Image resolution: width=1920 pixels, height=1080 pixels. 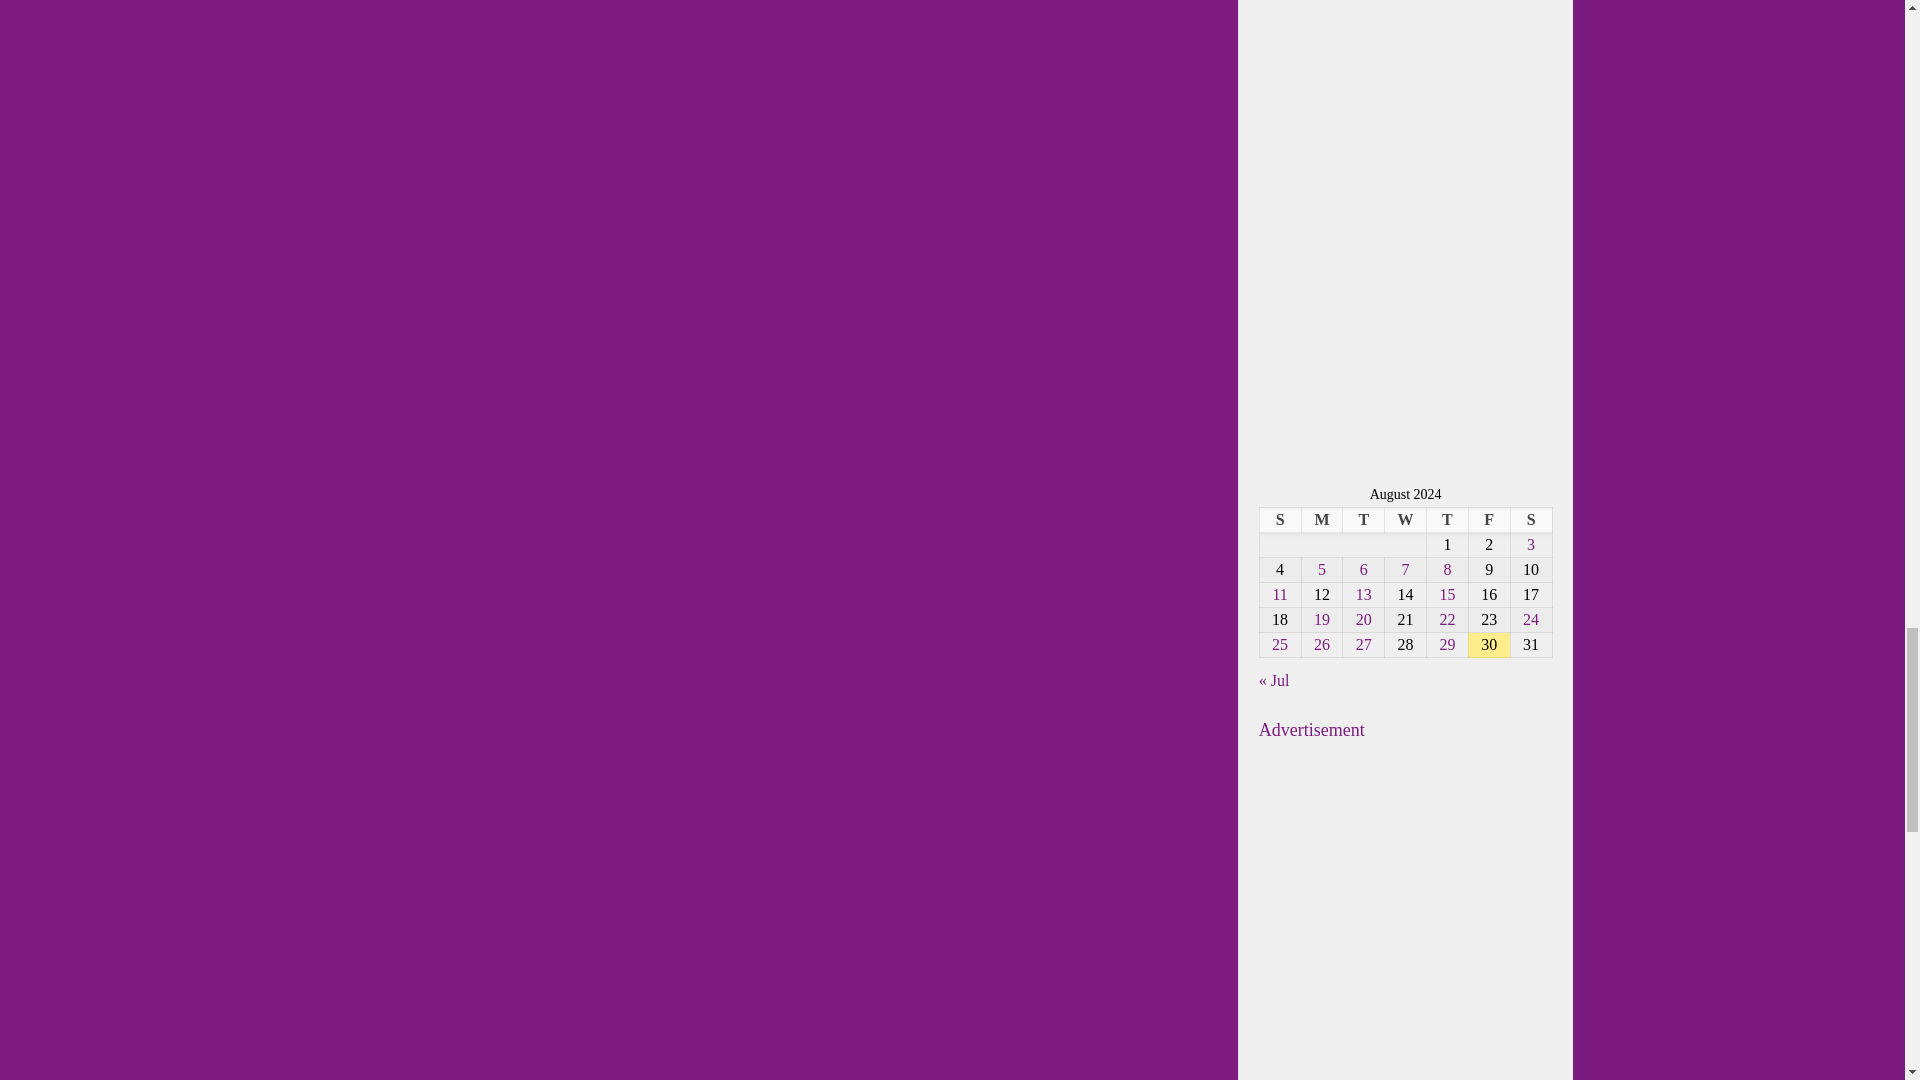 What do you see at coordinates (1322, 520) in the screenshot?
I see `Monday` at bounding box center [1322, 520].